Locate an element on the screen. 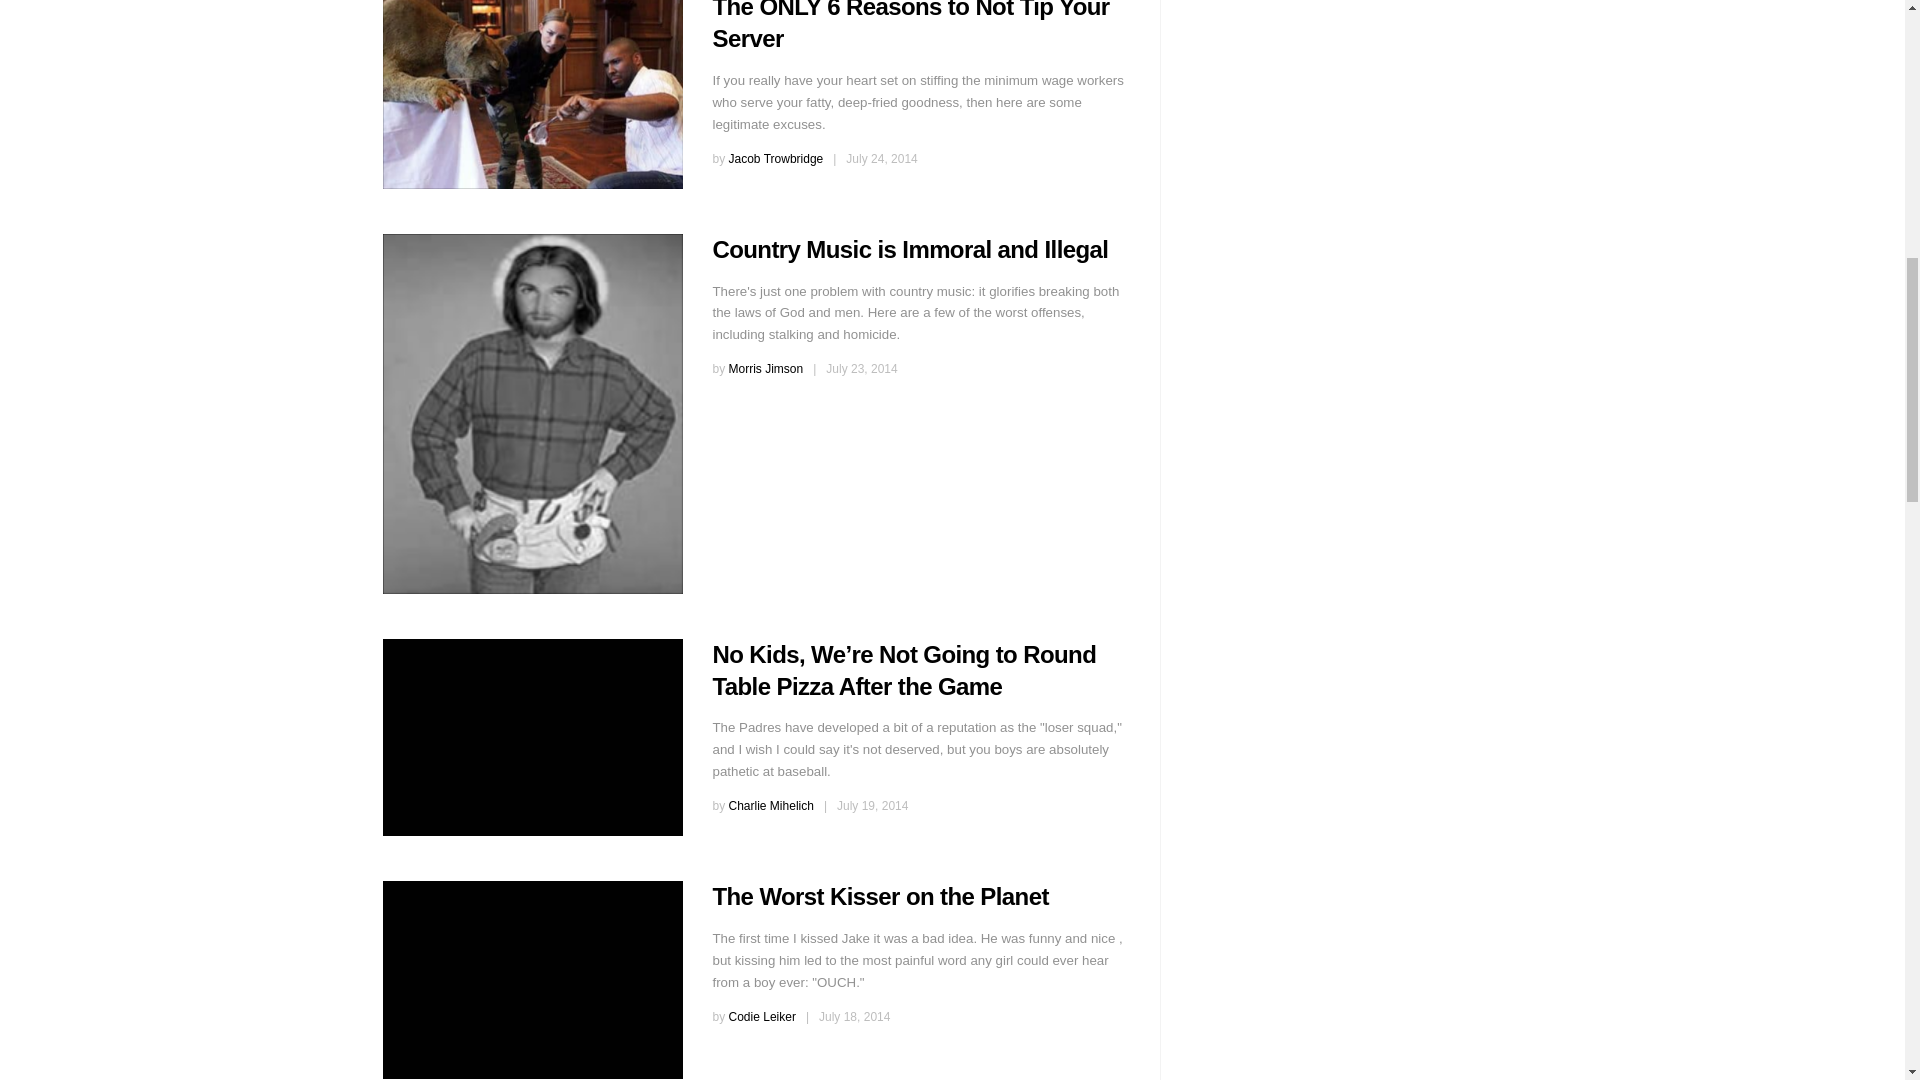  The ONLY 6 Reasons to Not Tip Your Server is located at coordinates (910, 26).